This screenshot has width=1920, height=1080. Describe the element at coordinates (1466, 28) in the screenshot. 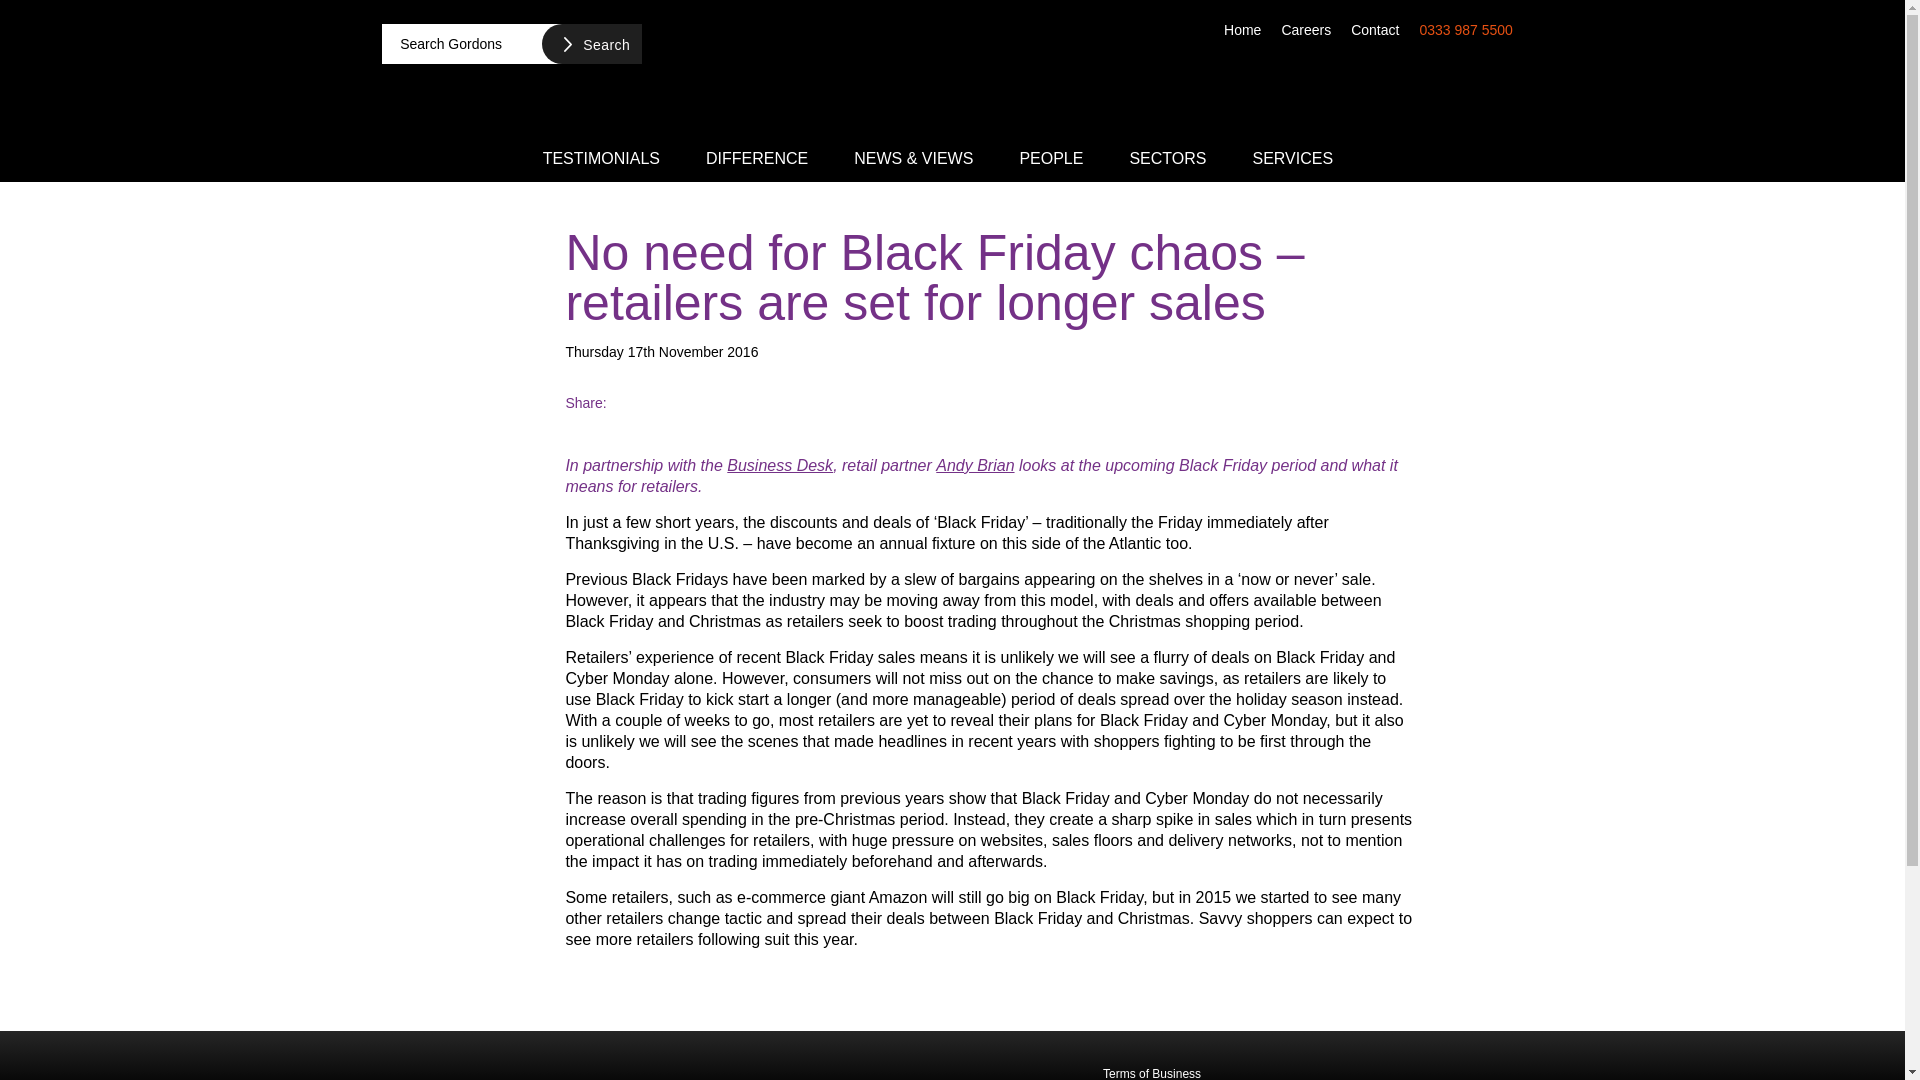

I see `0333 987 5500` at that location.